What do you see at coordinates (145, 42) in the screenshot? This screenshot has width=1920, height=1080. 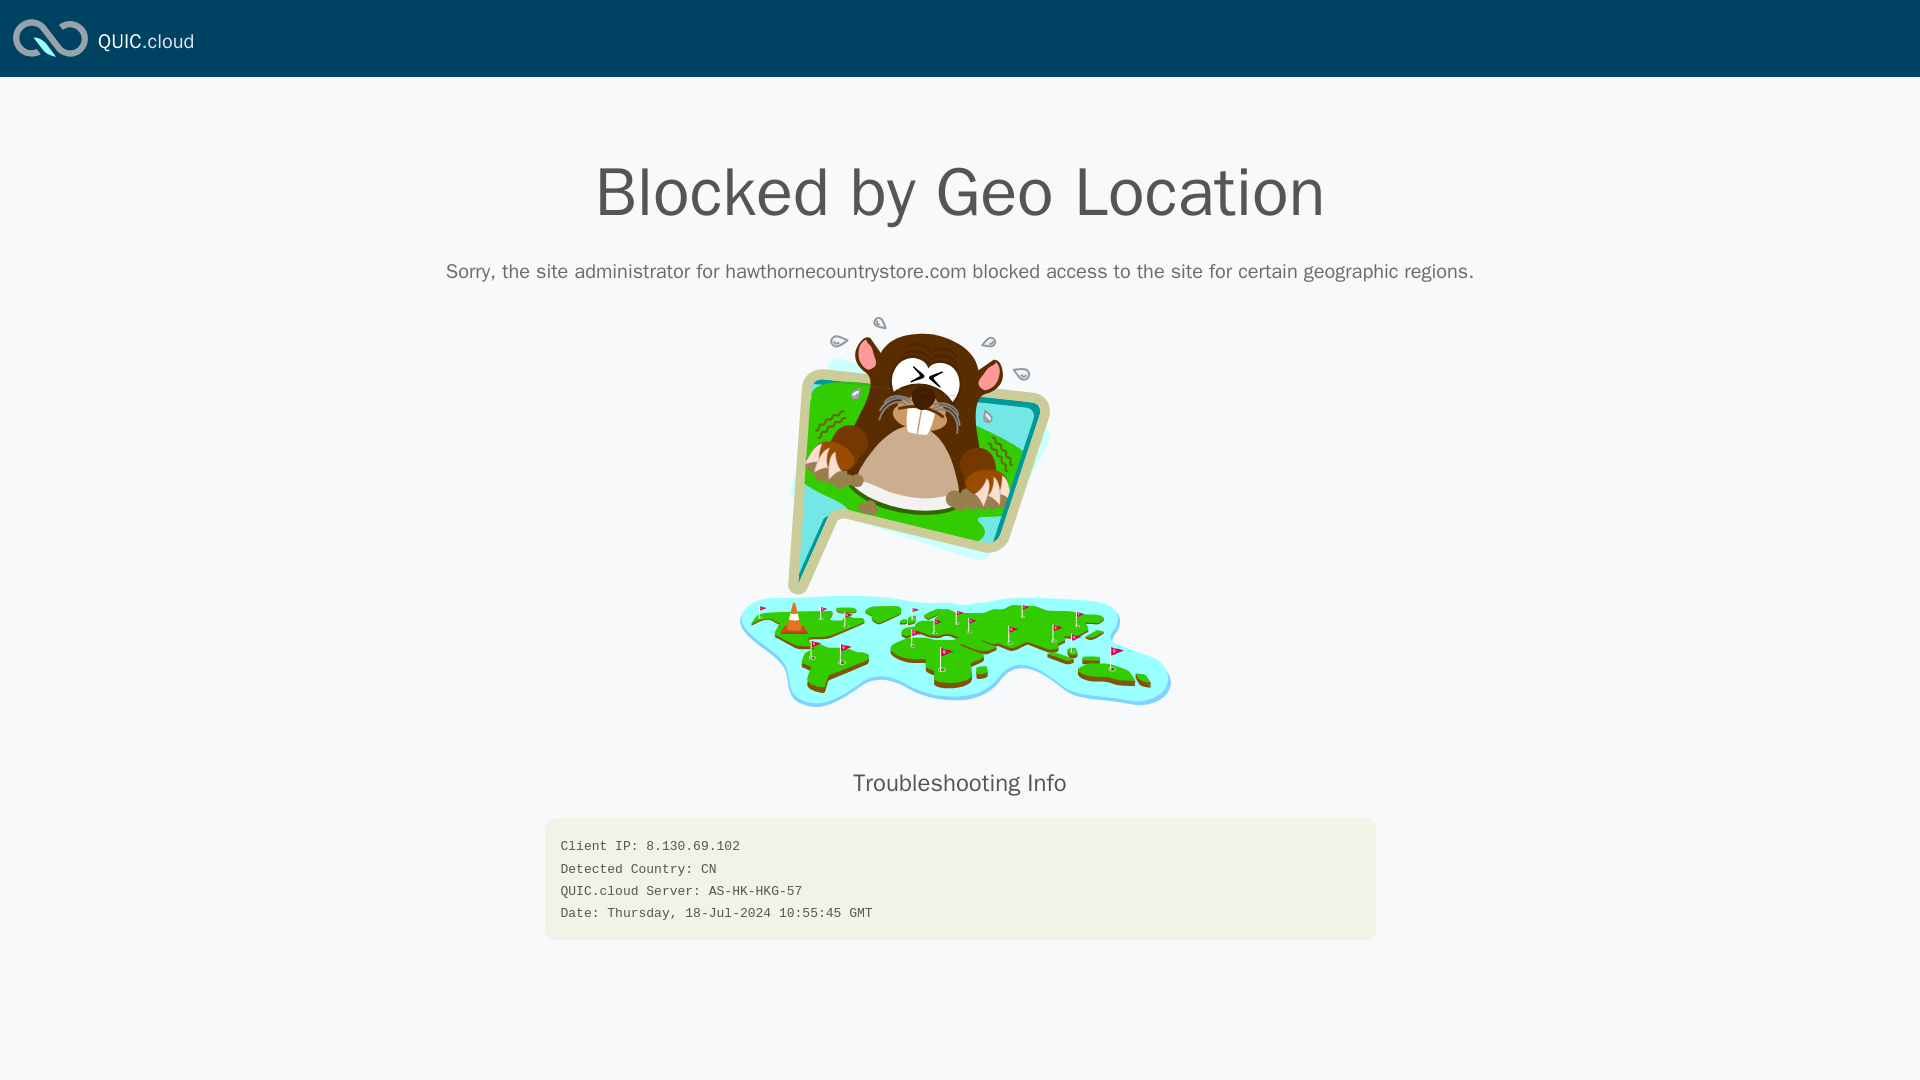 I see `QUIC.cloud` at bounding box center [145, 42].